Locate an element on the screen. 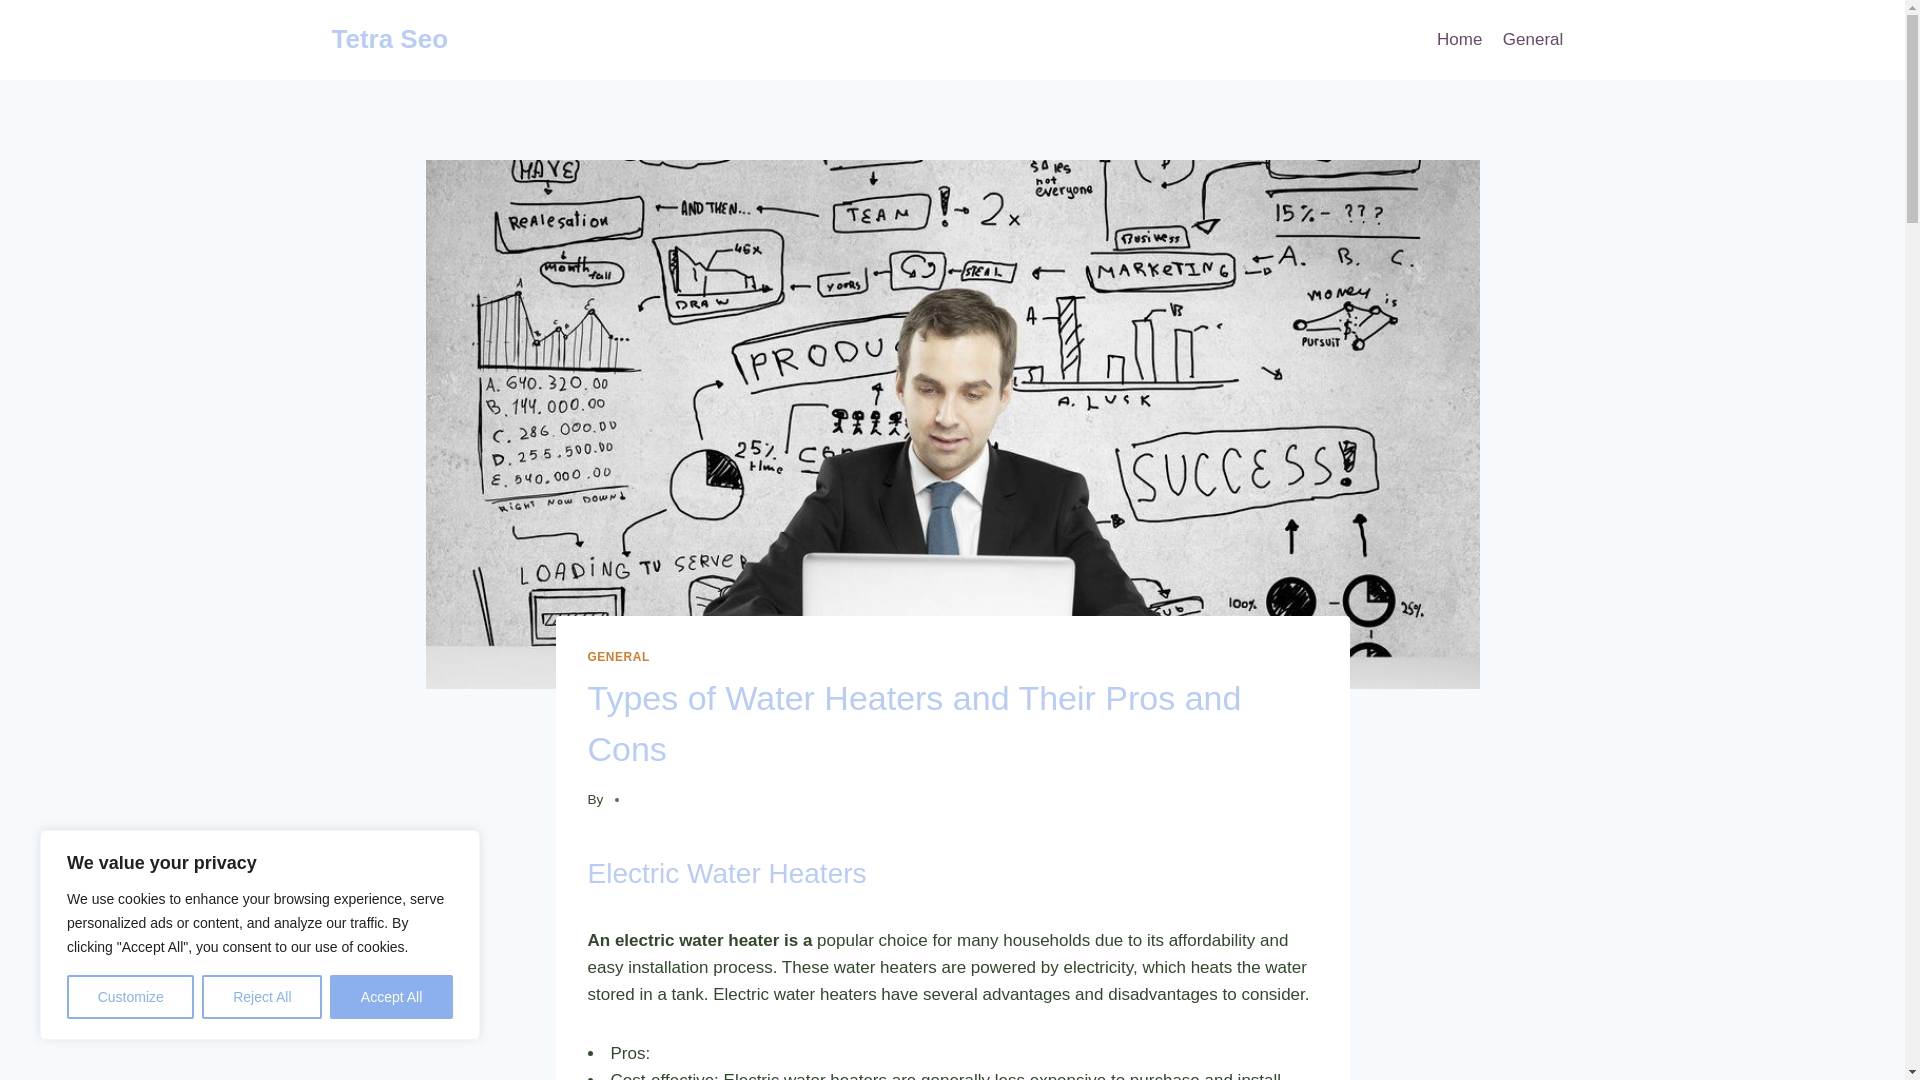 This screenshot has height=1080, width=1920. Home is located at coordinates (1460, 40).